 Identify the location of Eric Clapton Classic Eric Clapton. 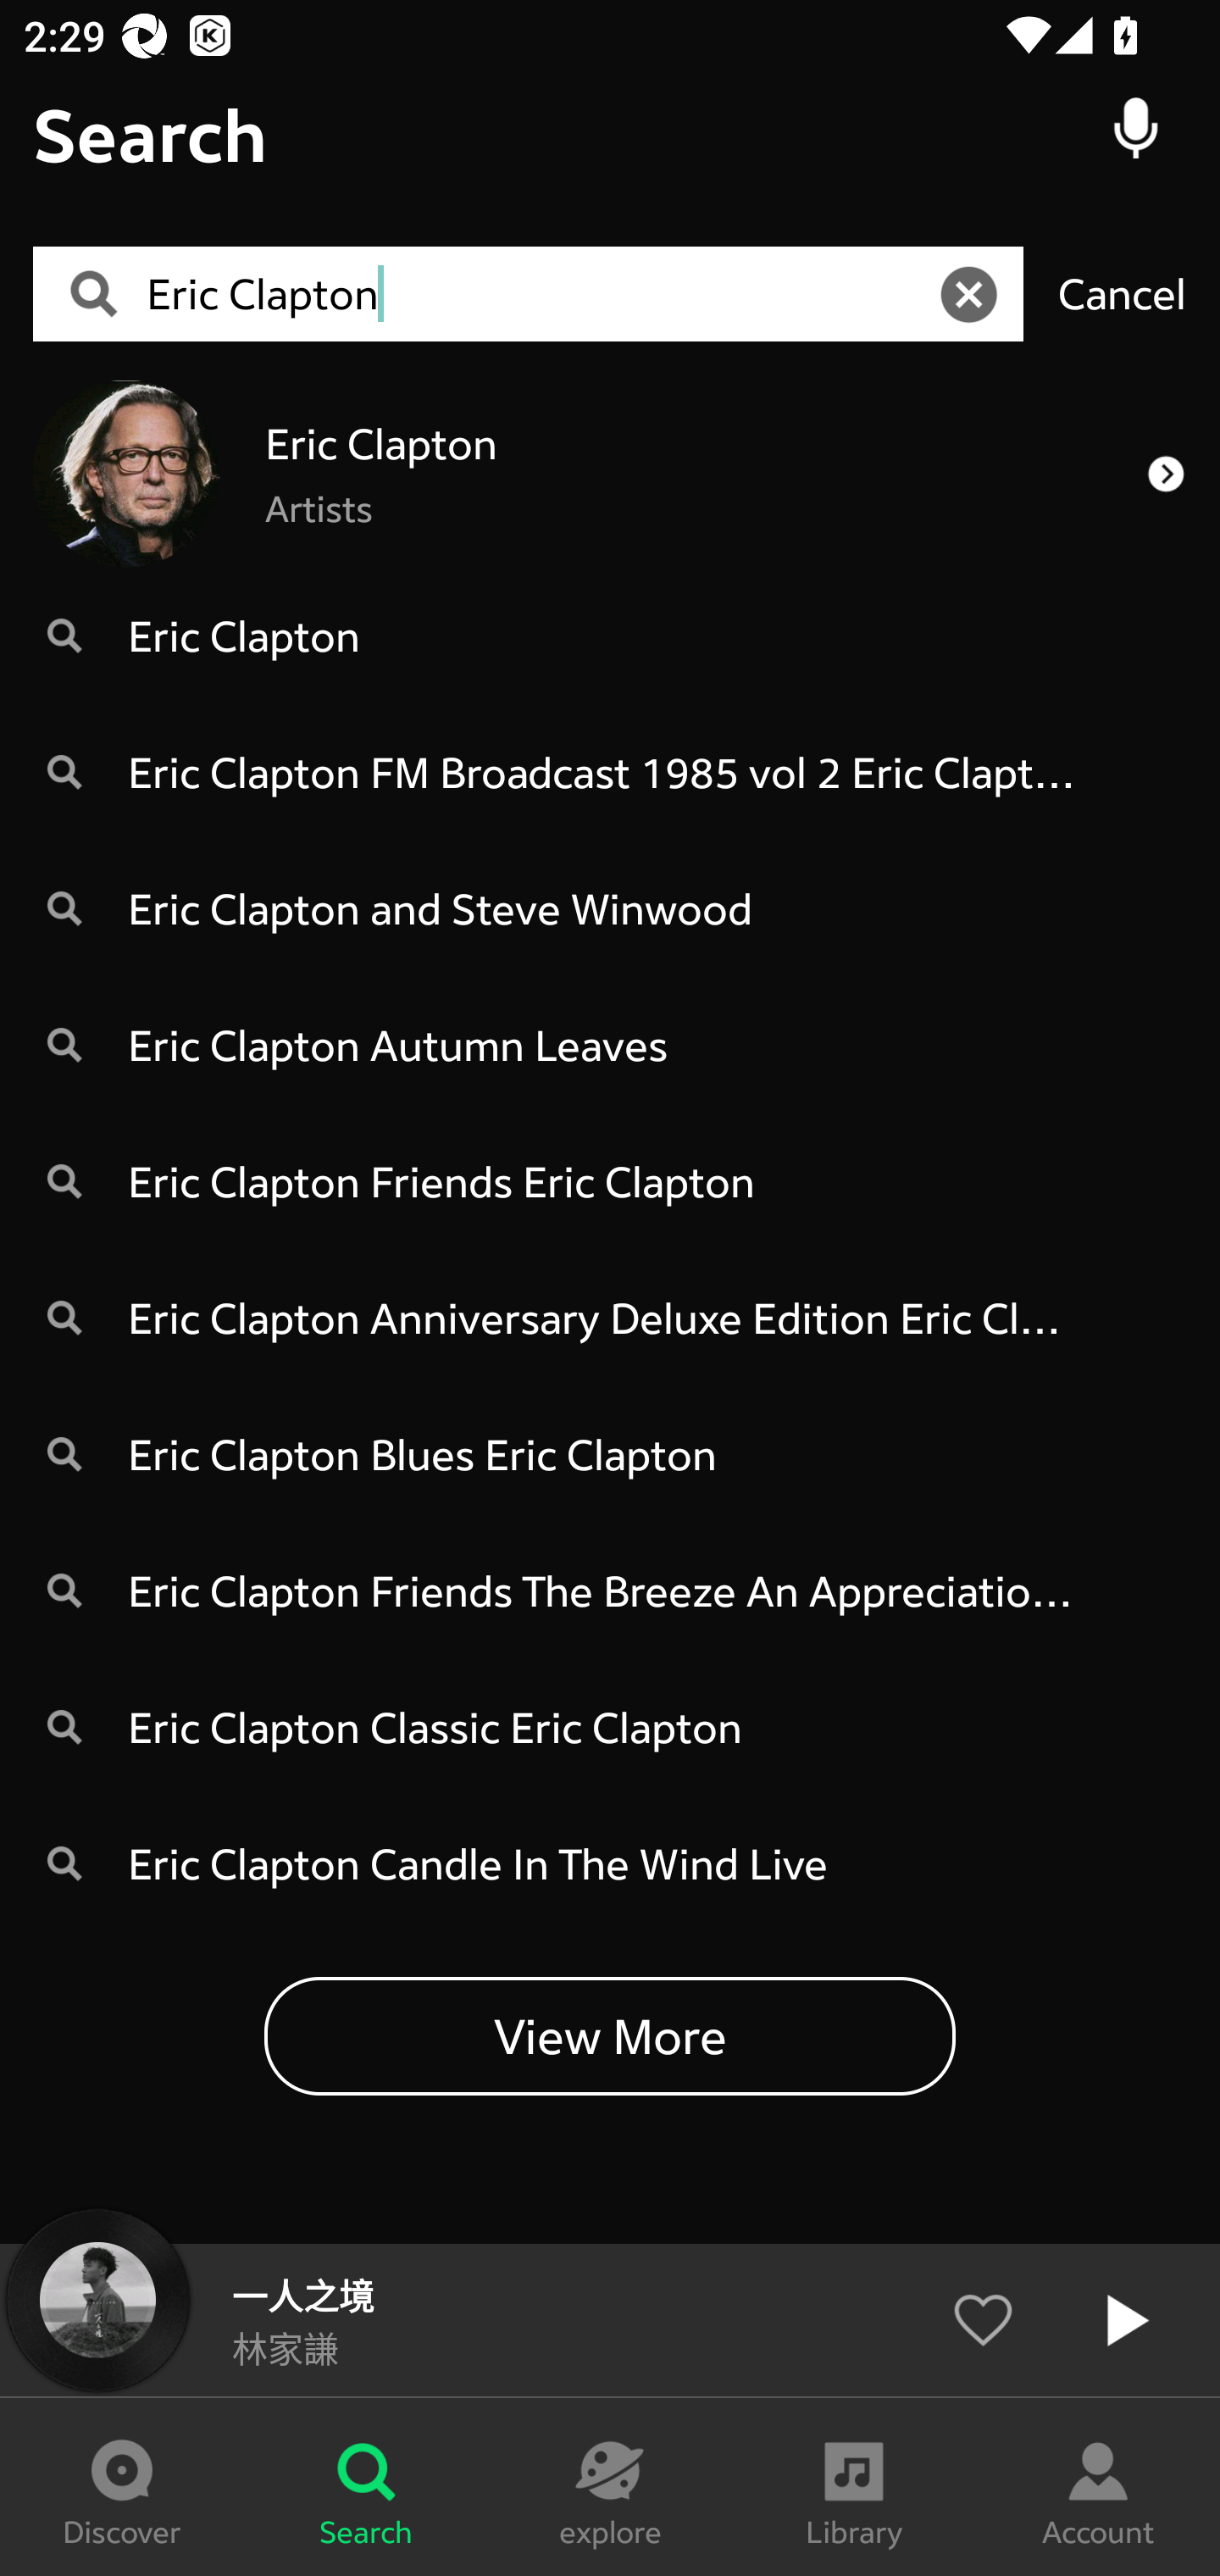
(610, 1727).